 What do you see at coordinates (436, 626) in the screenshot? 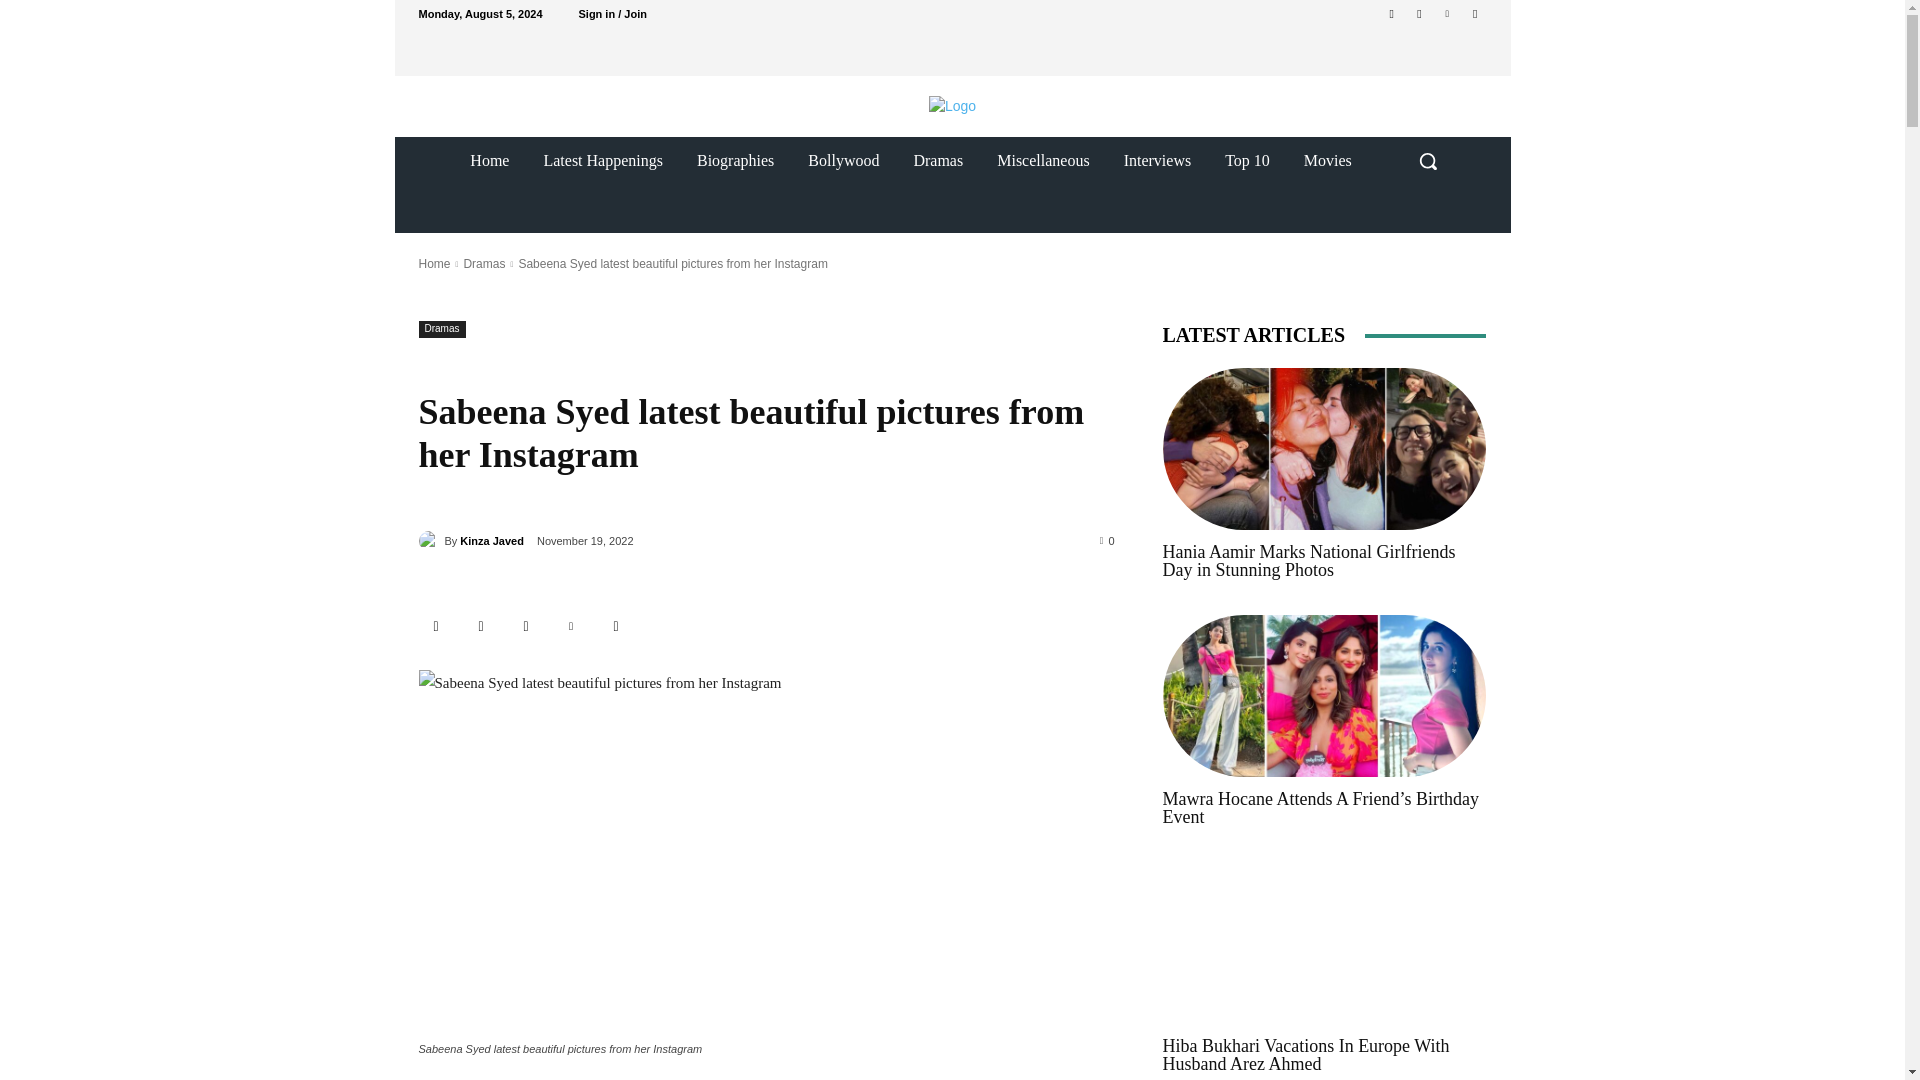
I see `Share` at bounding box center [436, 626].